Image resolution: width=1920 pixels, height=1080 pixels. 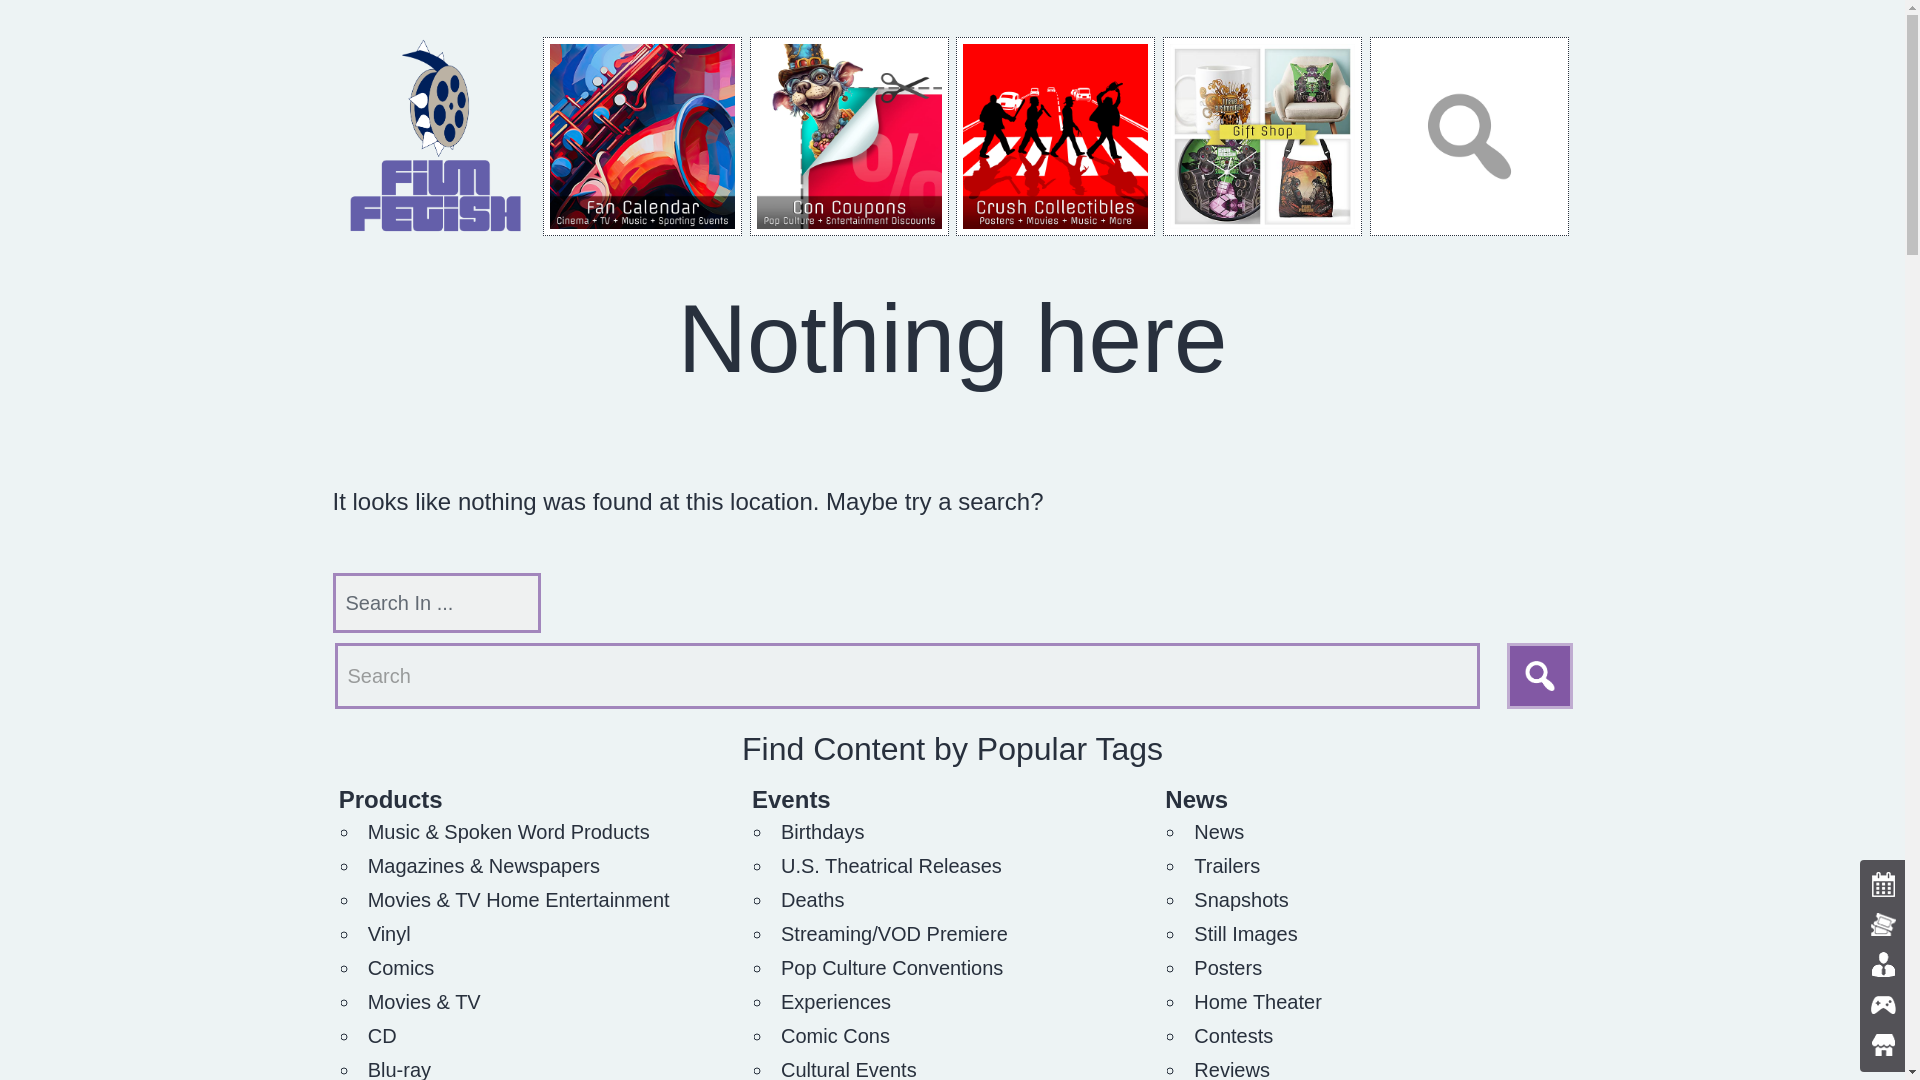 What do you see at coordinates (1262, 136) in the screenshot?
I see `Film Fetish Official Shop` at bounding box center [1262, 136].